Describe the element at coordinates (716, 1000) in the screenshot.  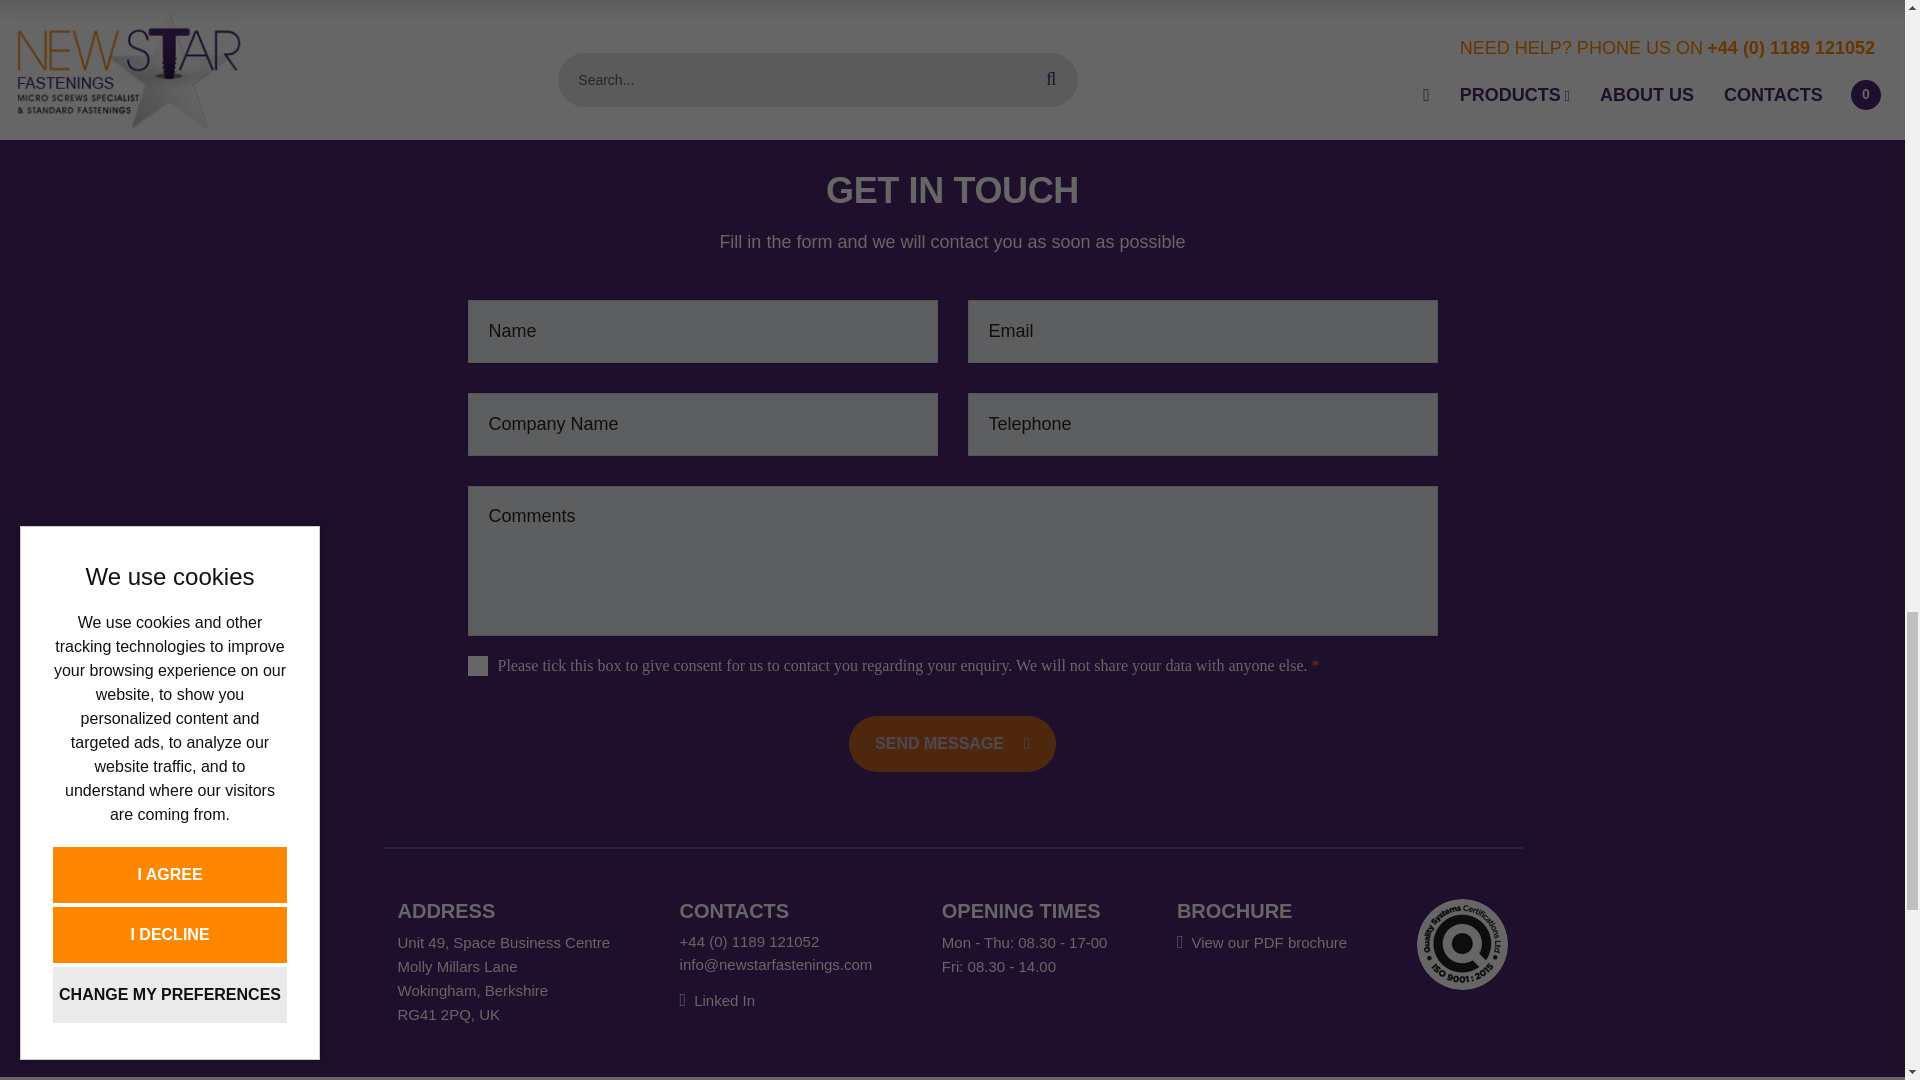
I see `Linked In` at that location.